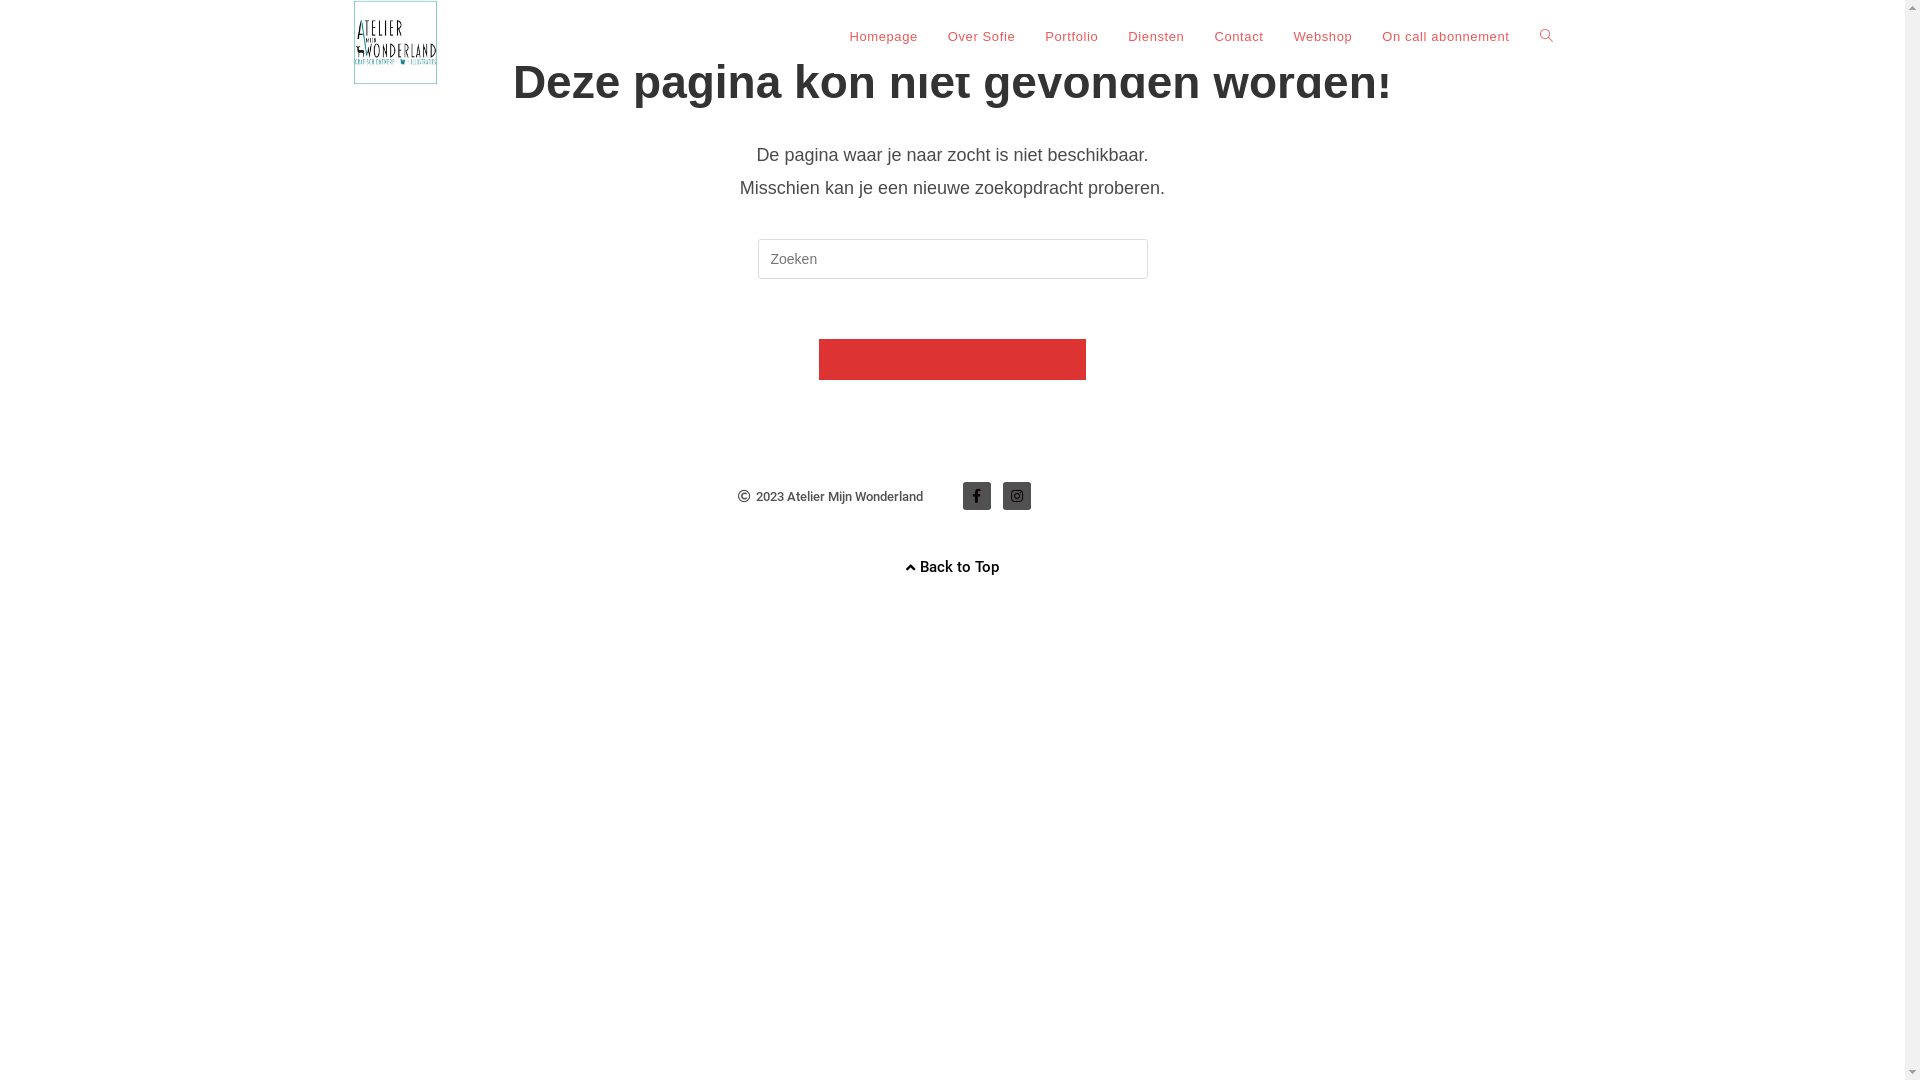 Image resolution: width=1920 pixels, height=1080 pixels. I want to click on 2023 Atelier Mijn Wonderland, so click(830, 496).